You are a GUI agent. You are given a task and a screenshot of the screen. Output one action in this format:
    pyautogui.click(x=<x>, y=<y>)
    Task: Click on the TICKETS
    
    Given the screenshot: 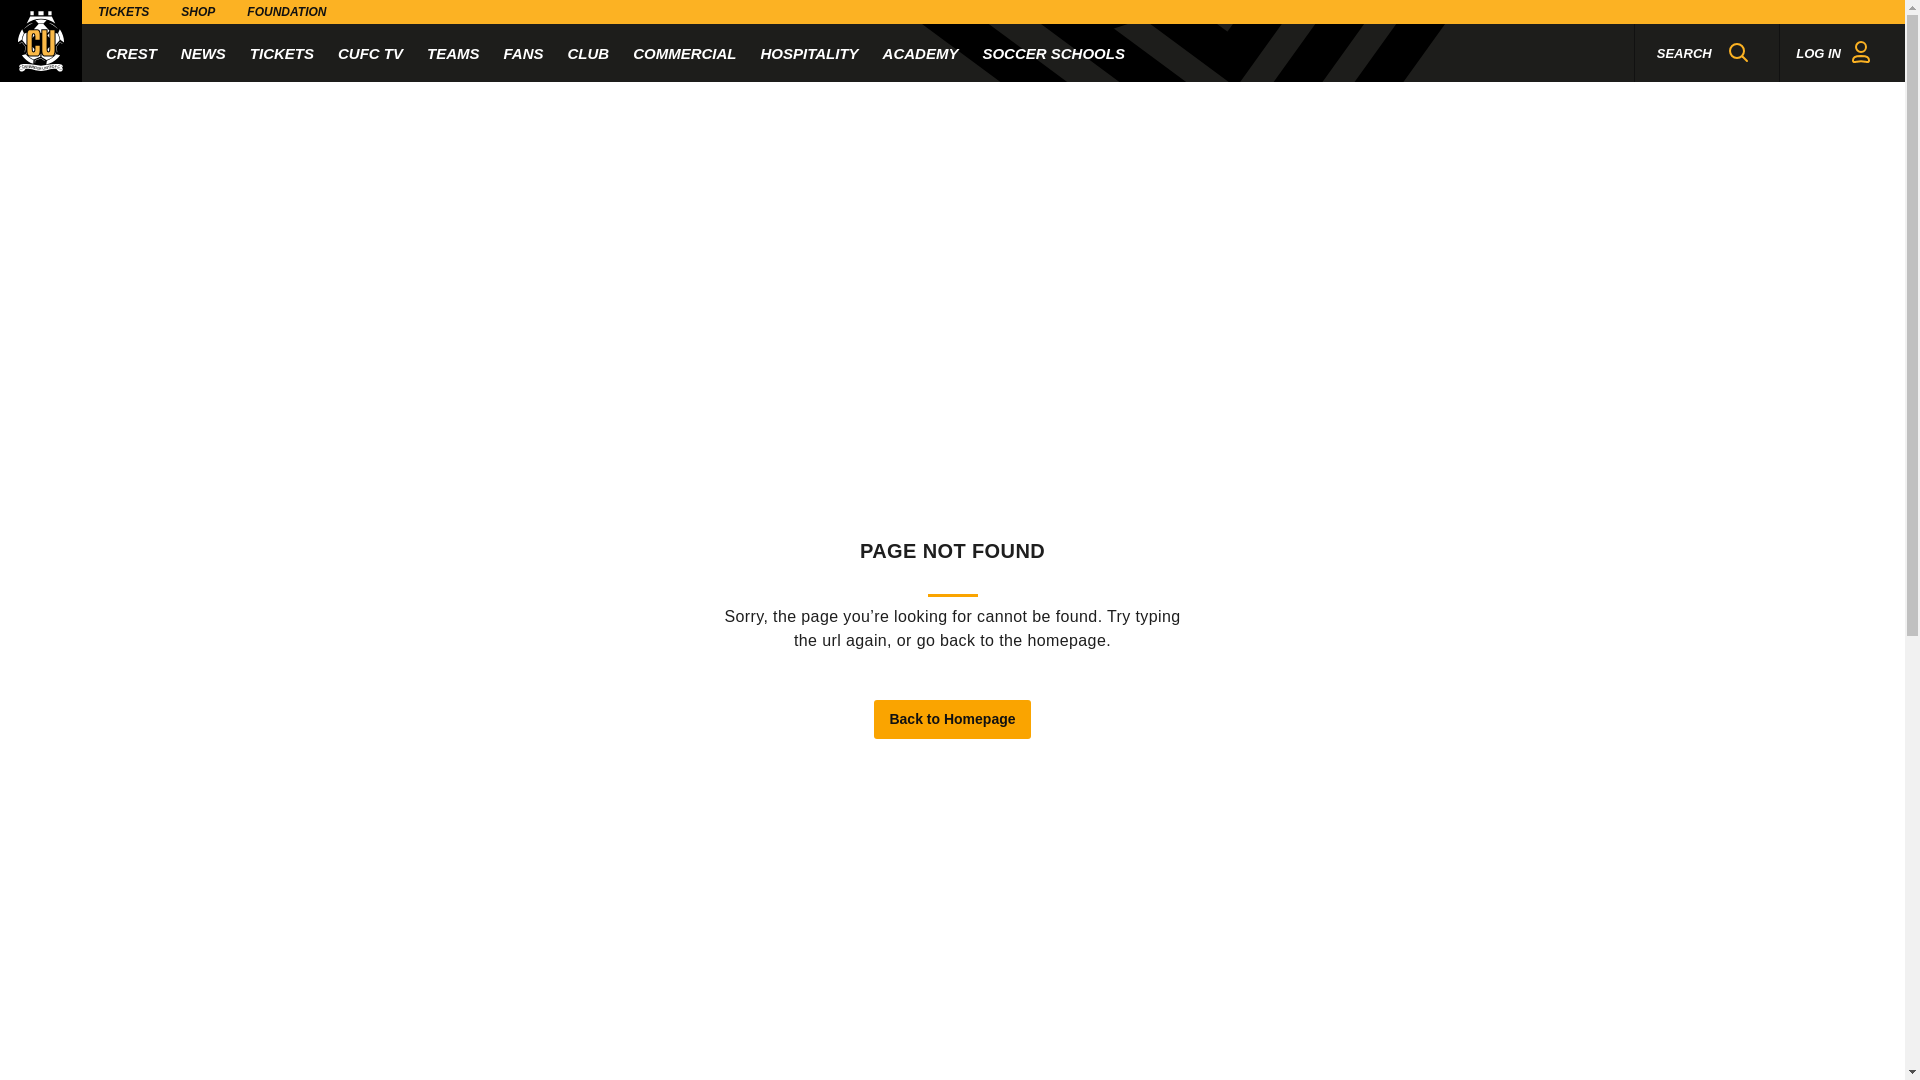 What is the action you would take?
    pyautogui.click(x=282, y=52)
    